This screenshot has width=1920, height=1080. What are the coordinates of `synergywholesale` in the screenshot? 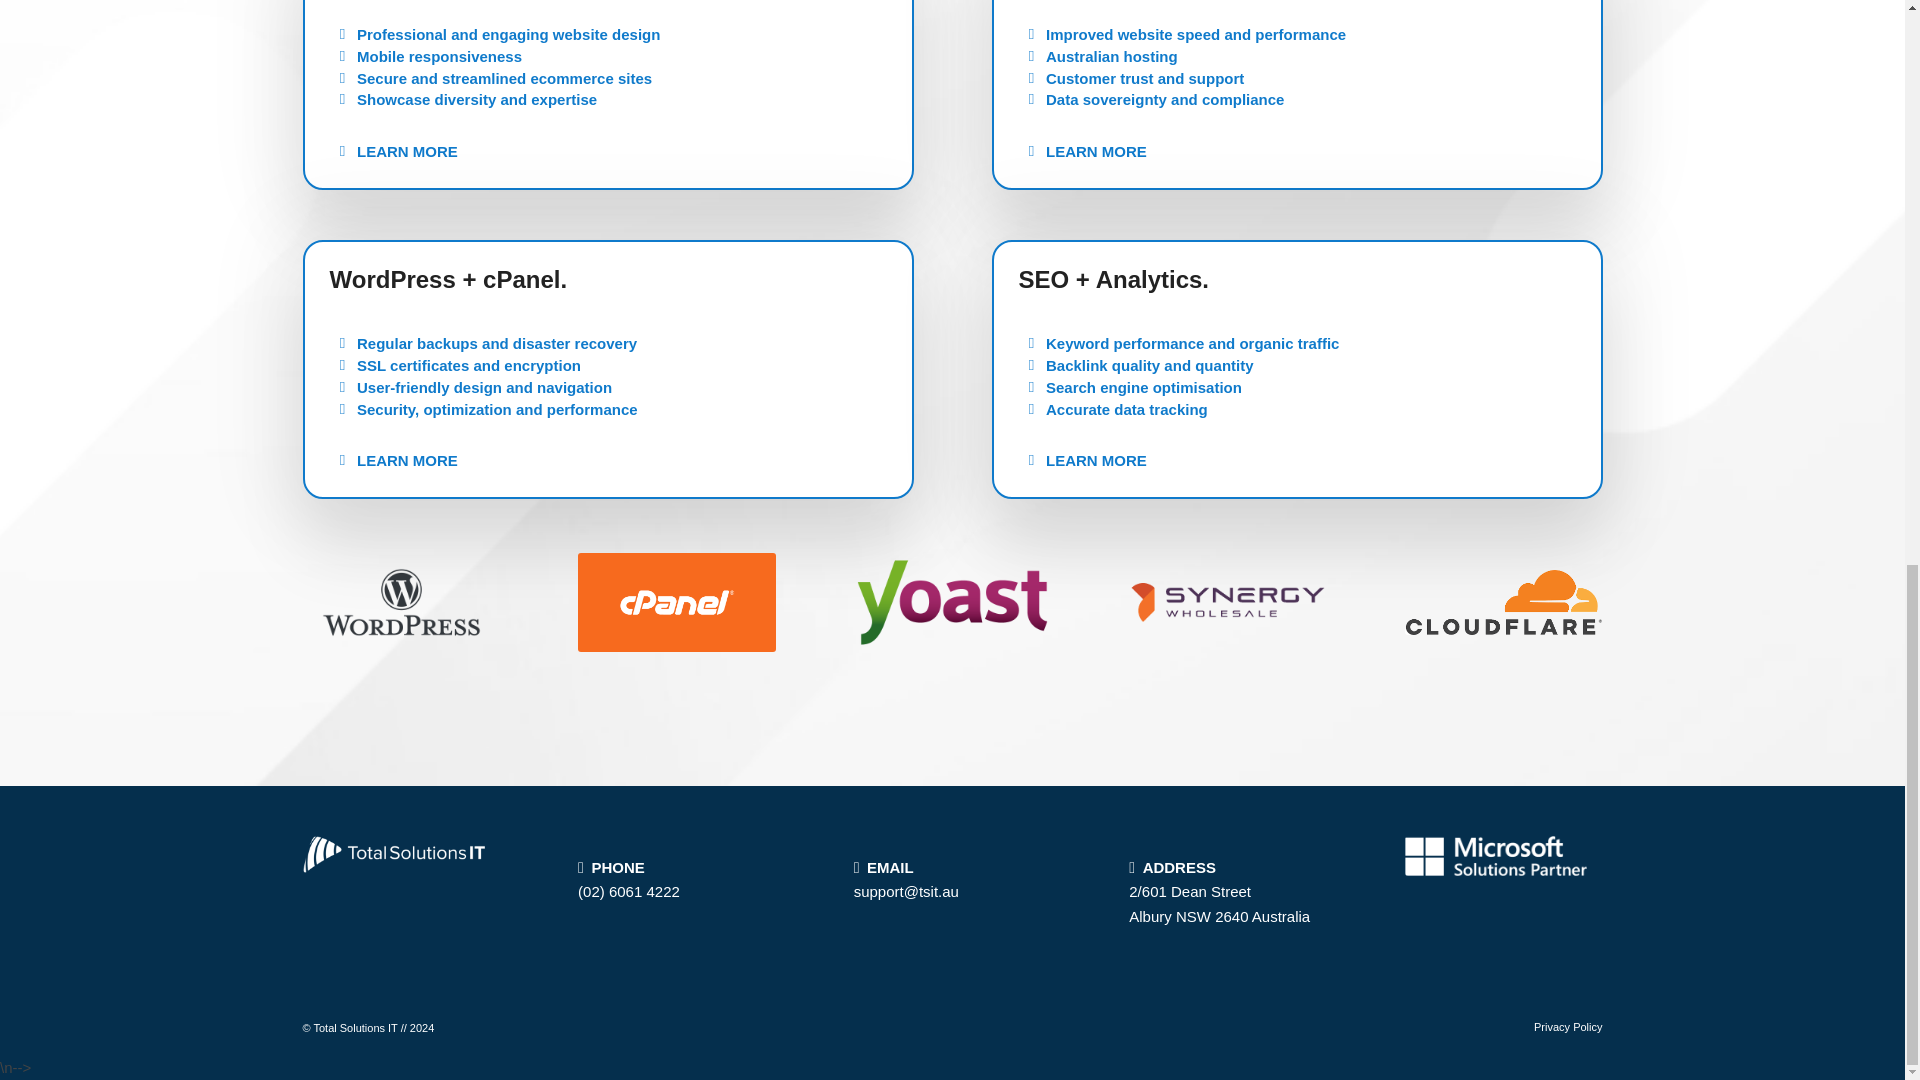 It's located at (1227, 602).